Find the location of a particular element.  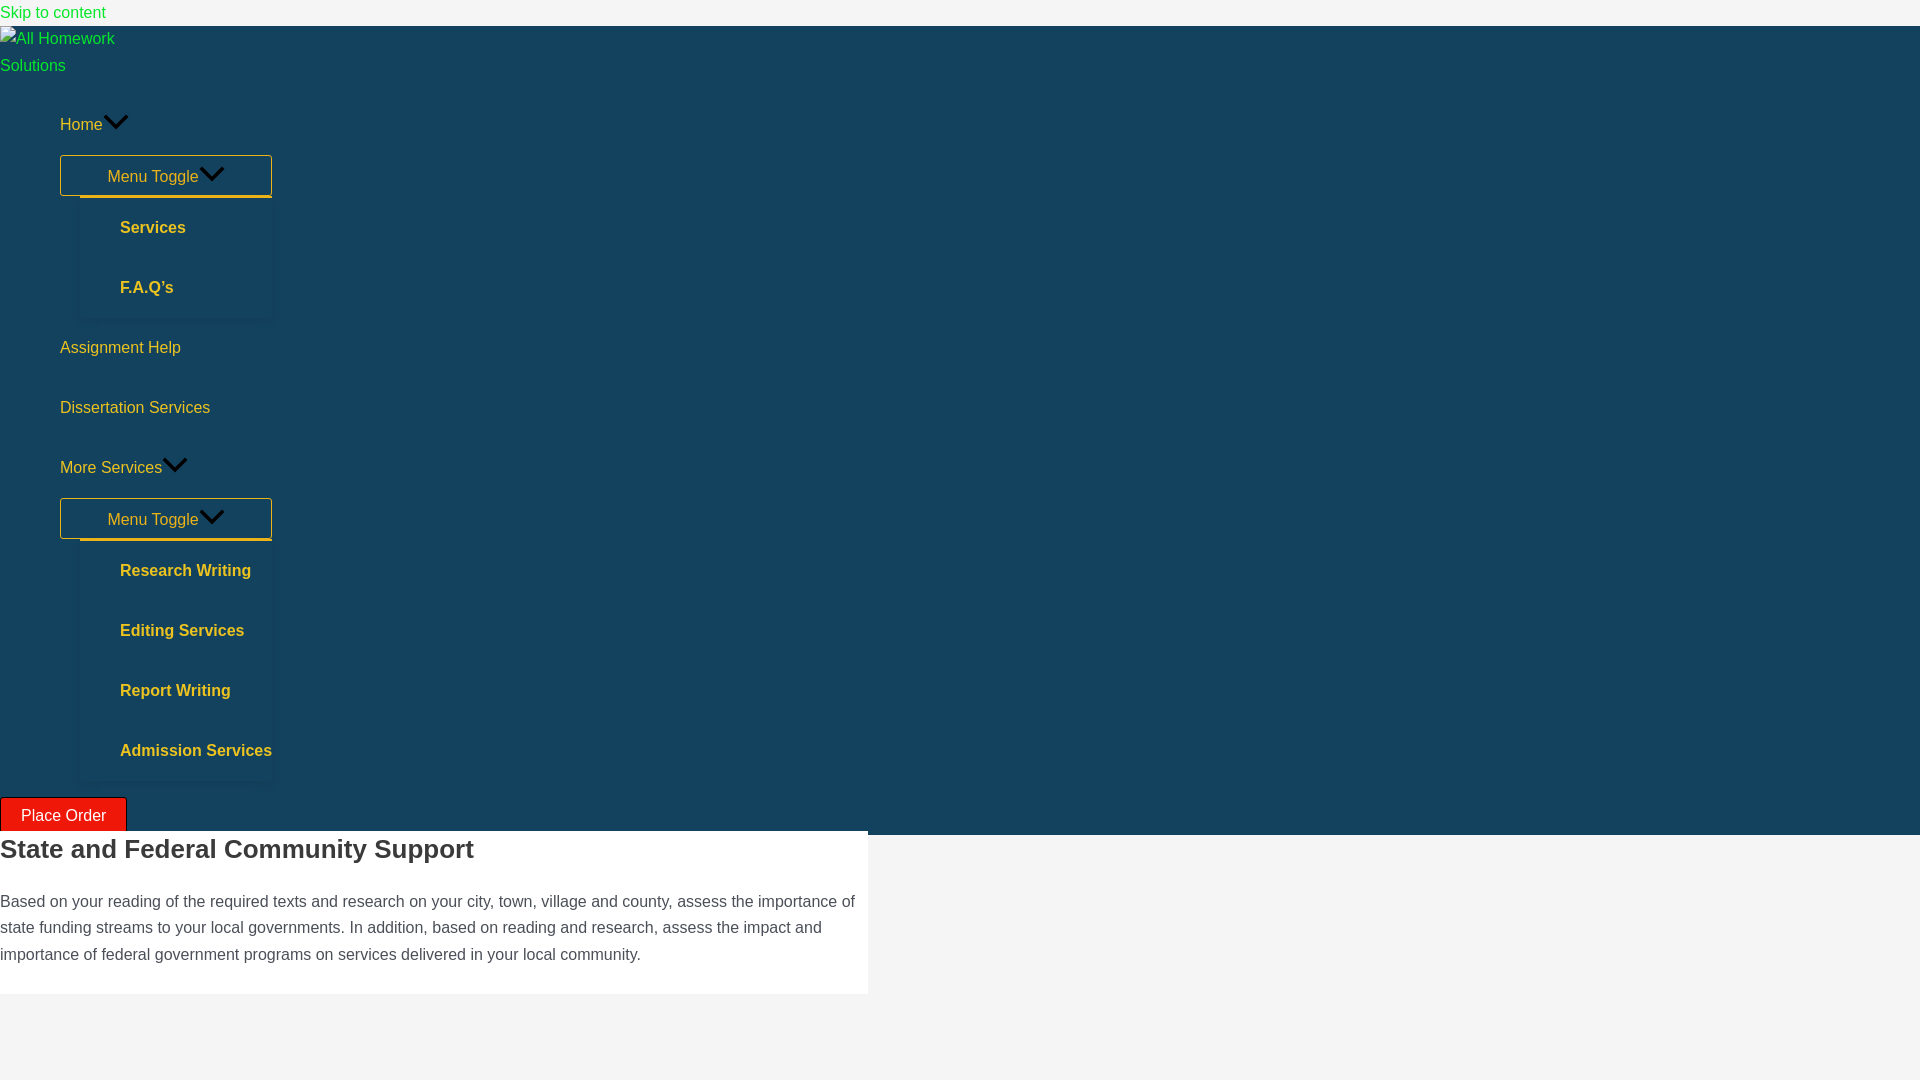

Research Writing is located at coordinates (196, 570).